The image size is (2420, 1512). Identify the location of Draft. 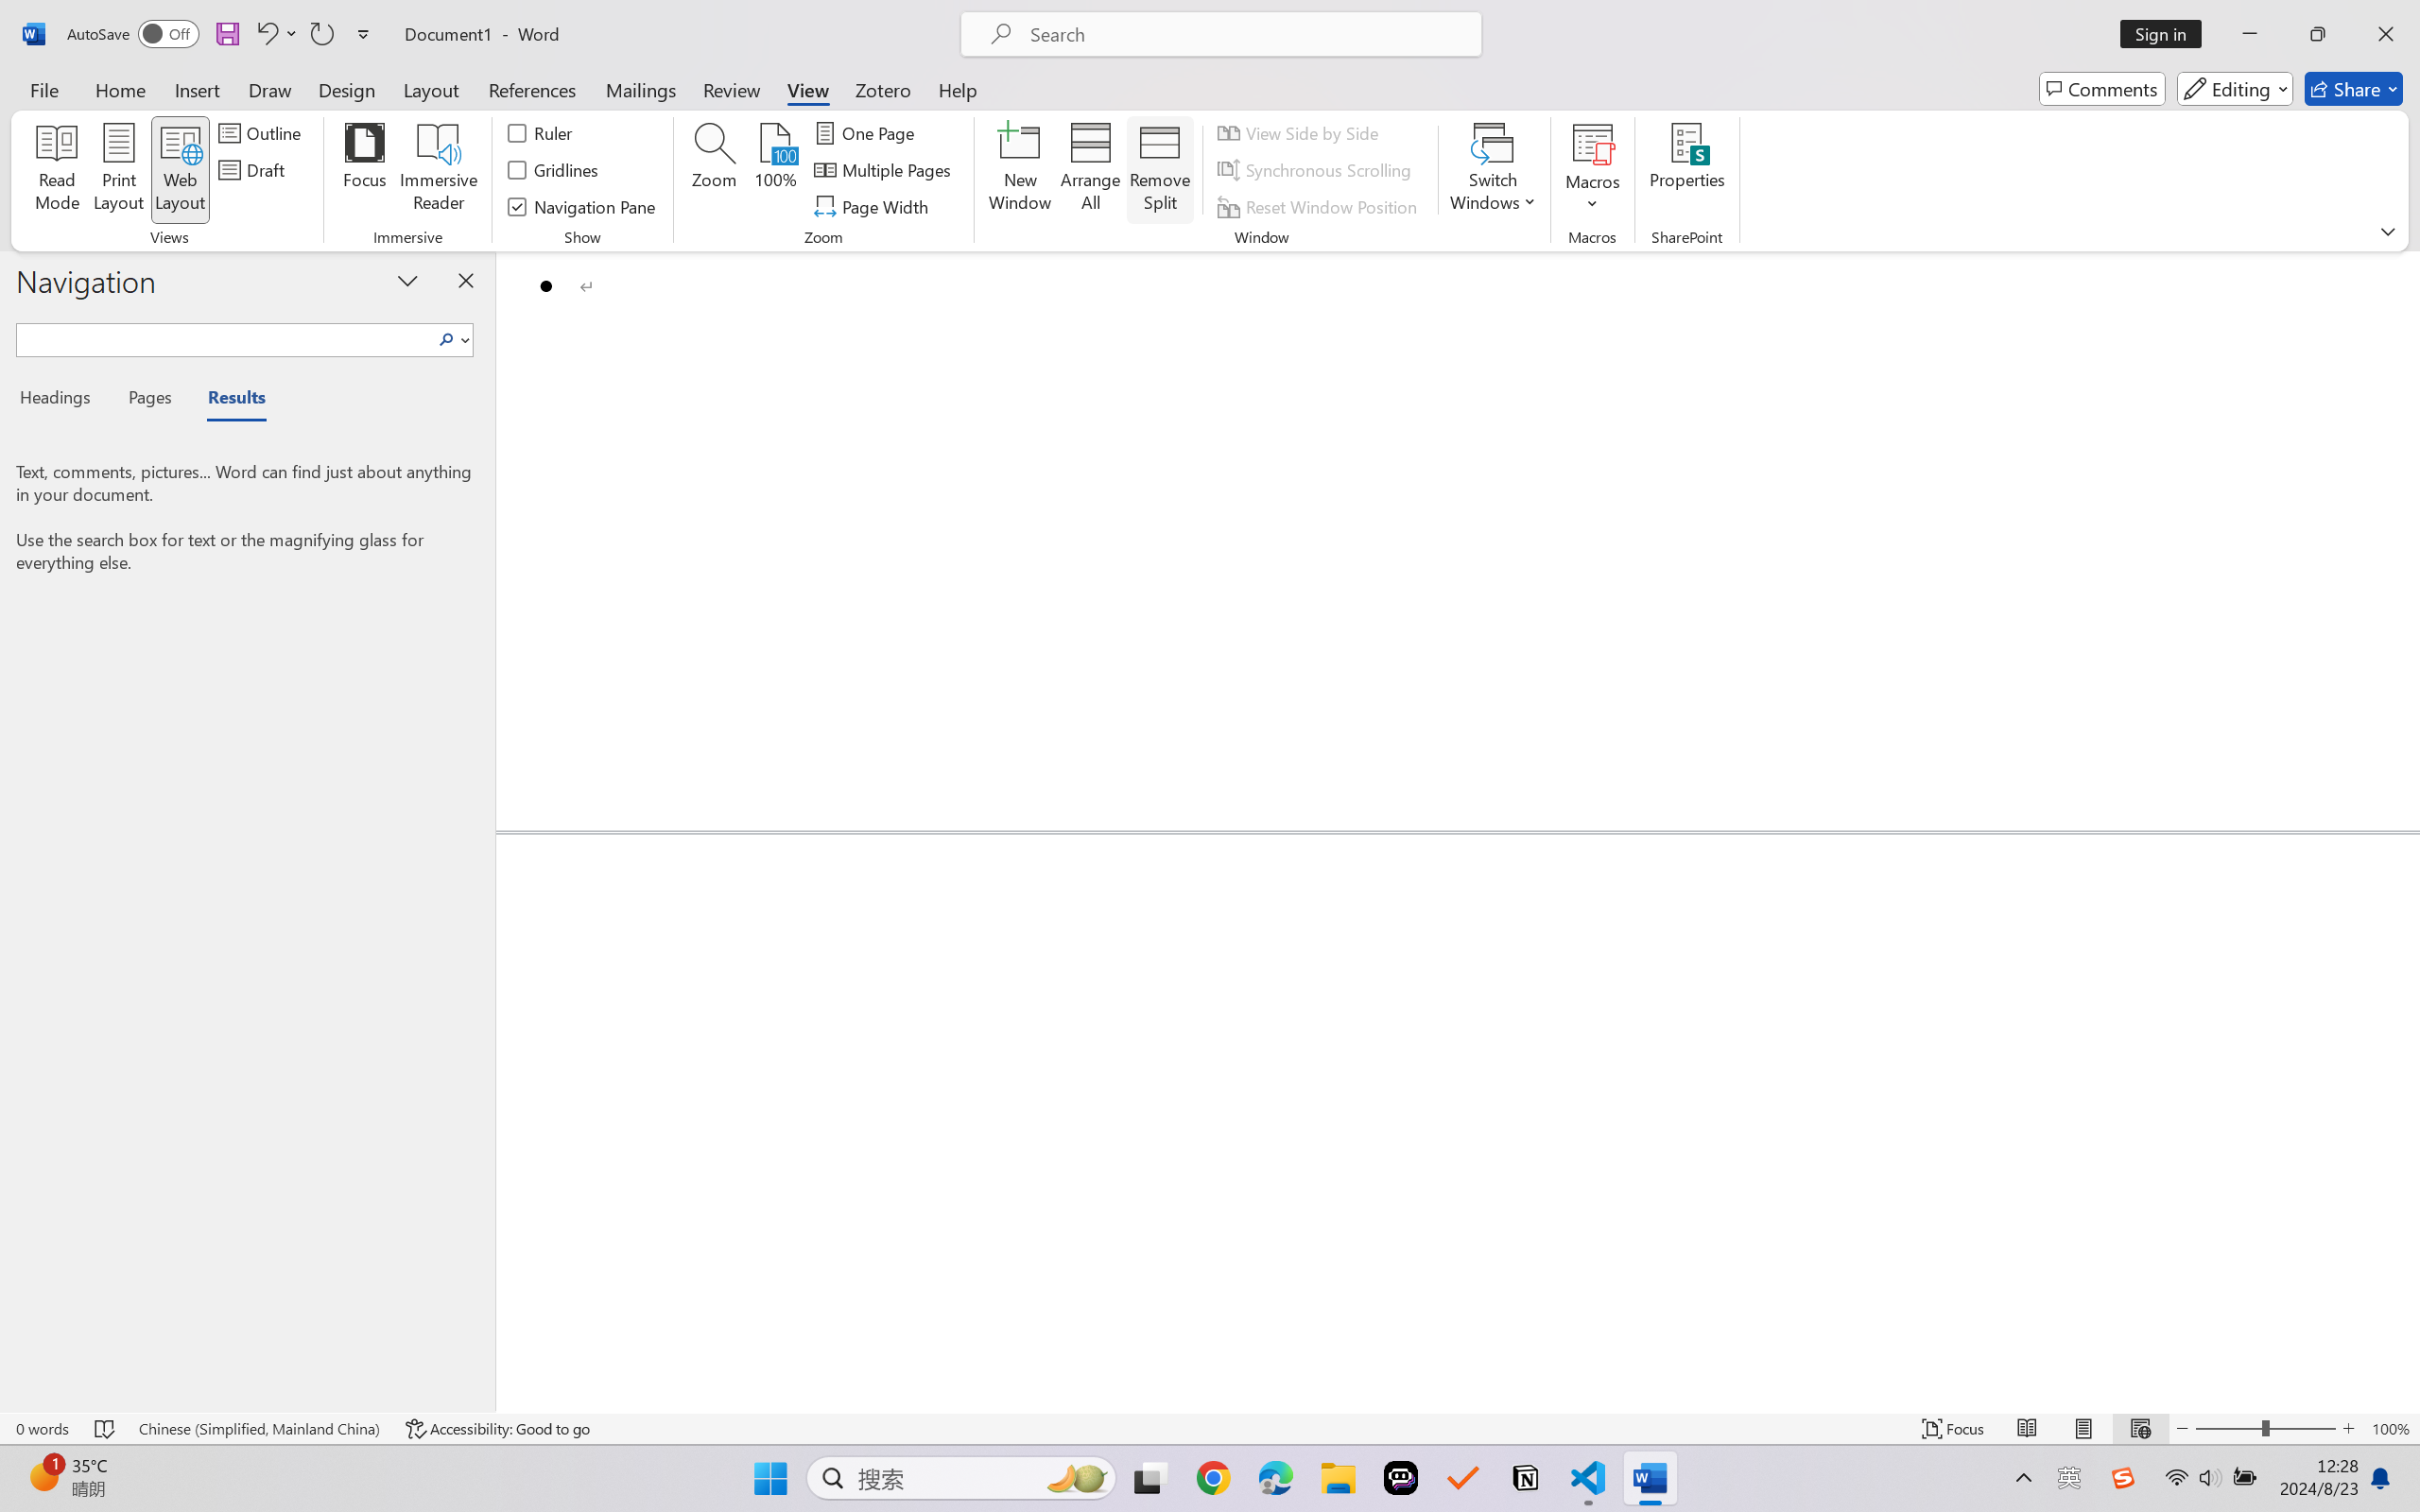
(255, 170).